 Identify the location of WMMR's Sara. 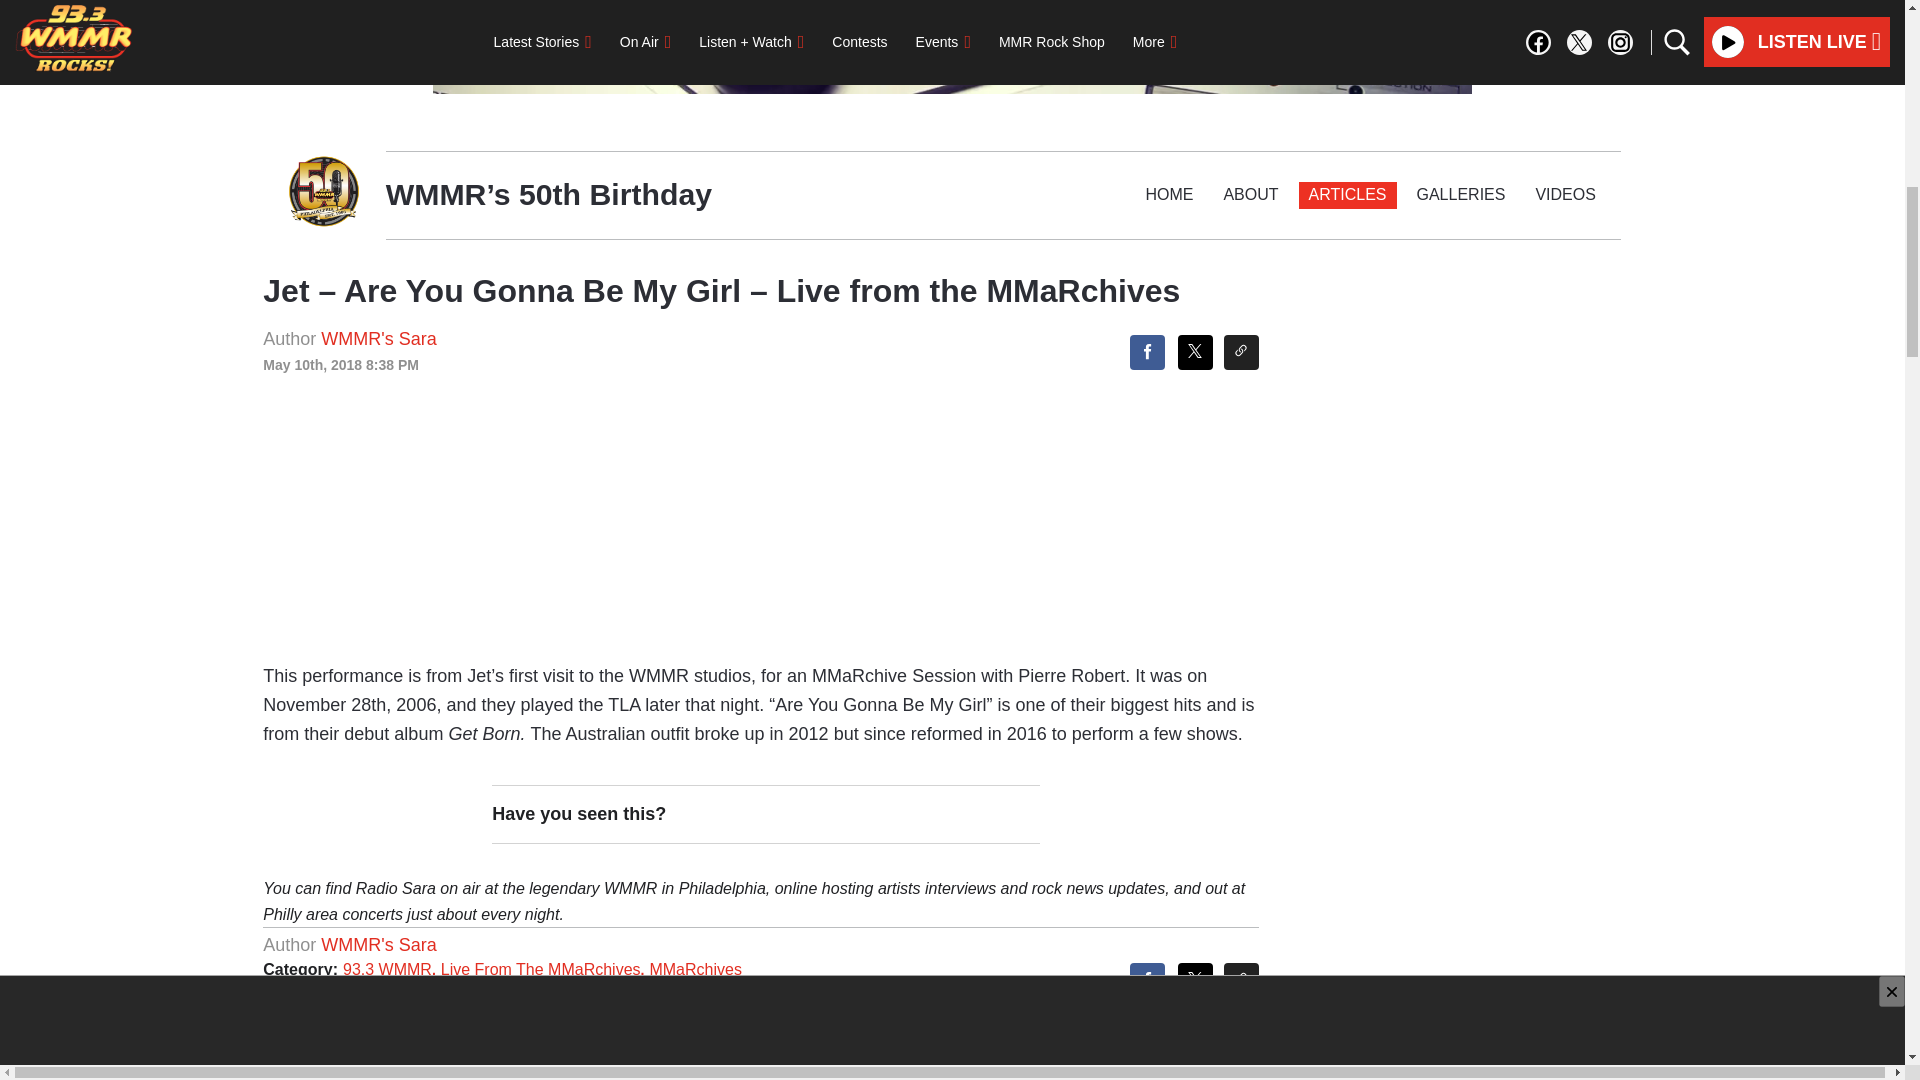
(378, 944).